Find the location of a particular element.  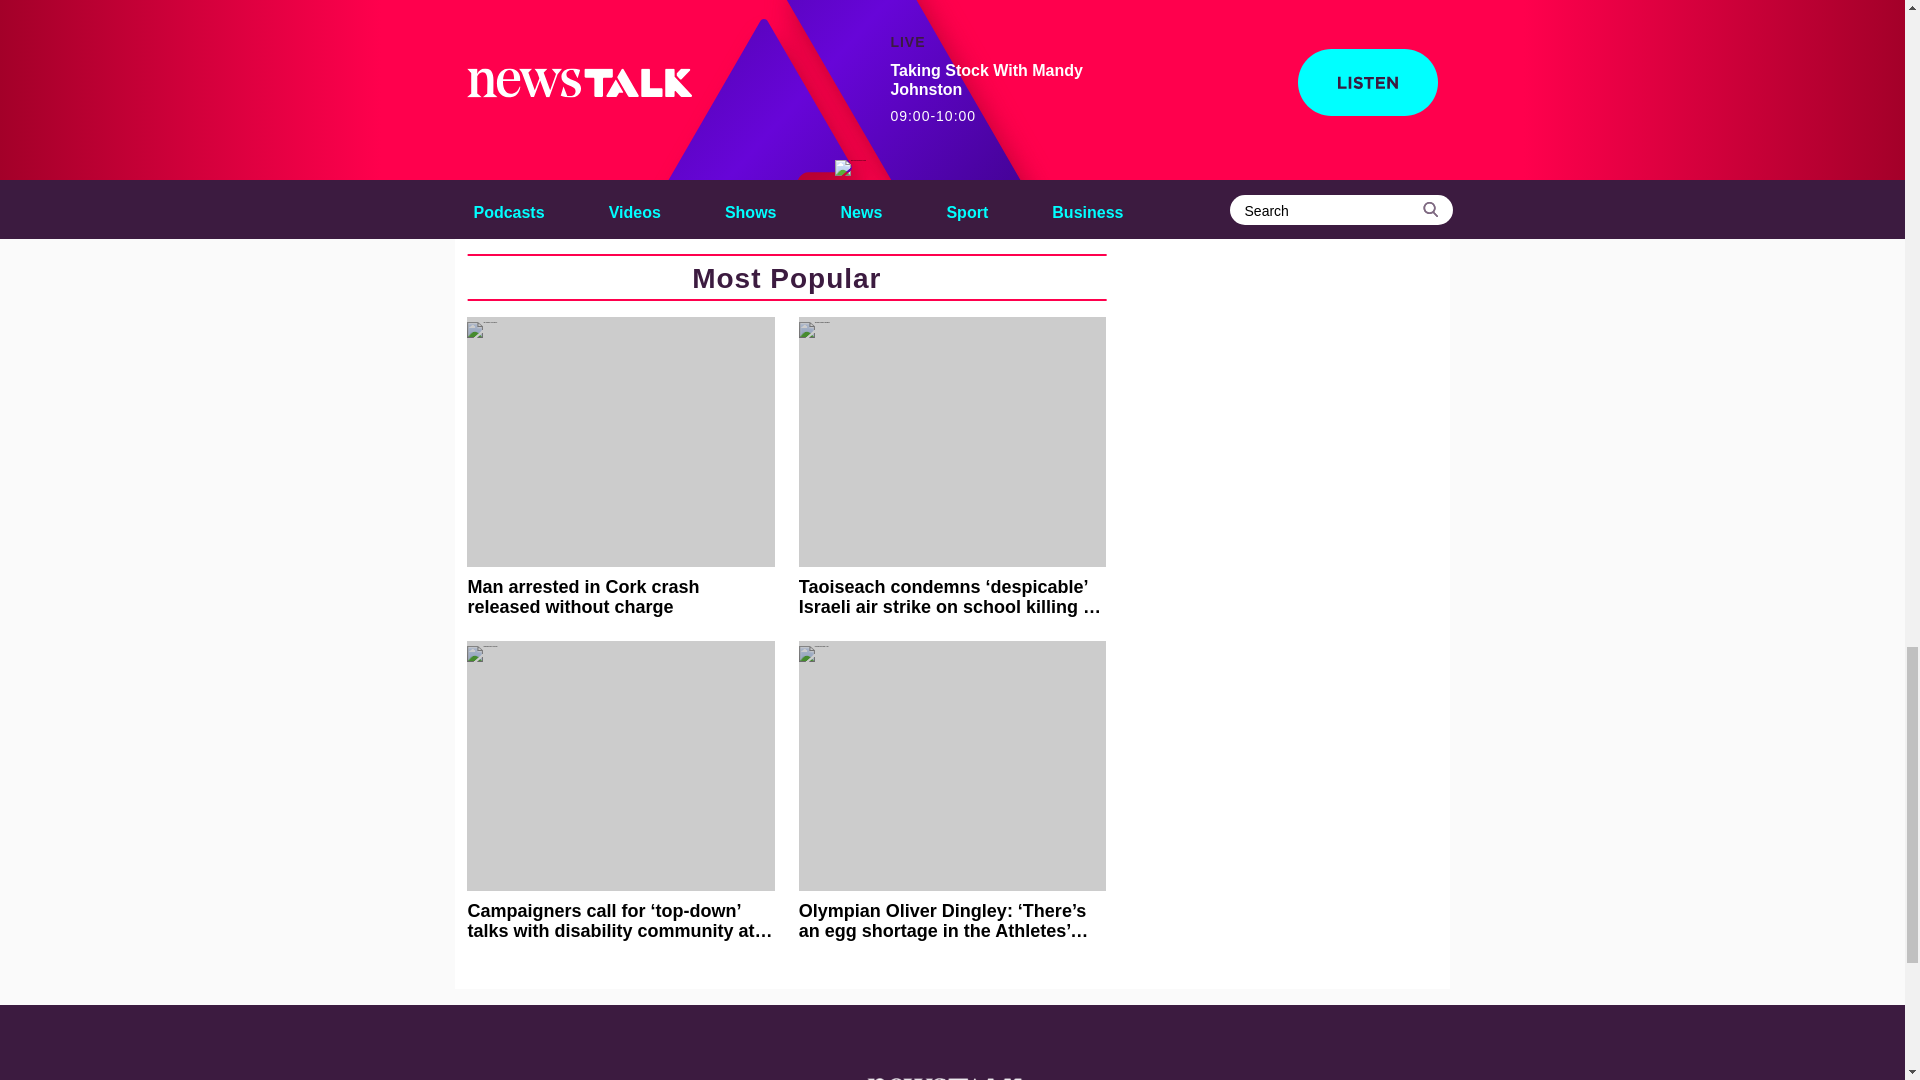

Man arrested in Cork crash released without charge  is located at coordinates (620, 466).